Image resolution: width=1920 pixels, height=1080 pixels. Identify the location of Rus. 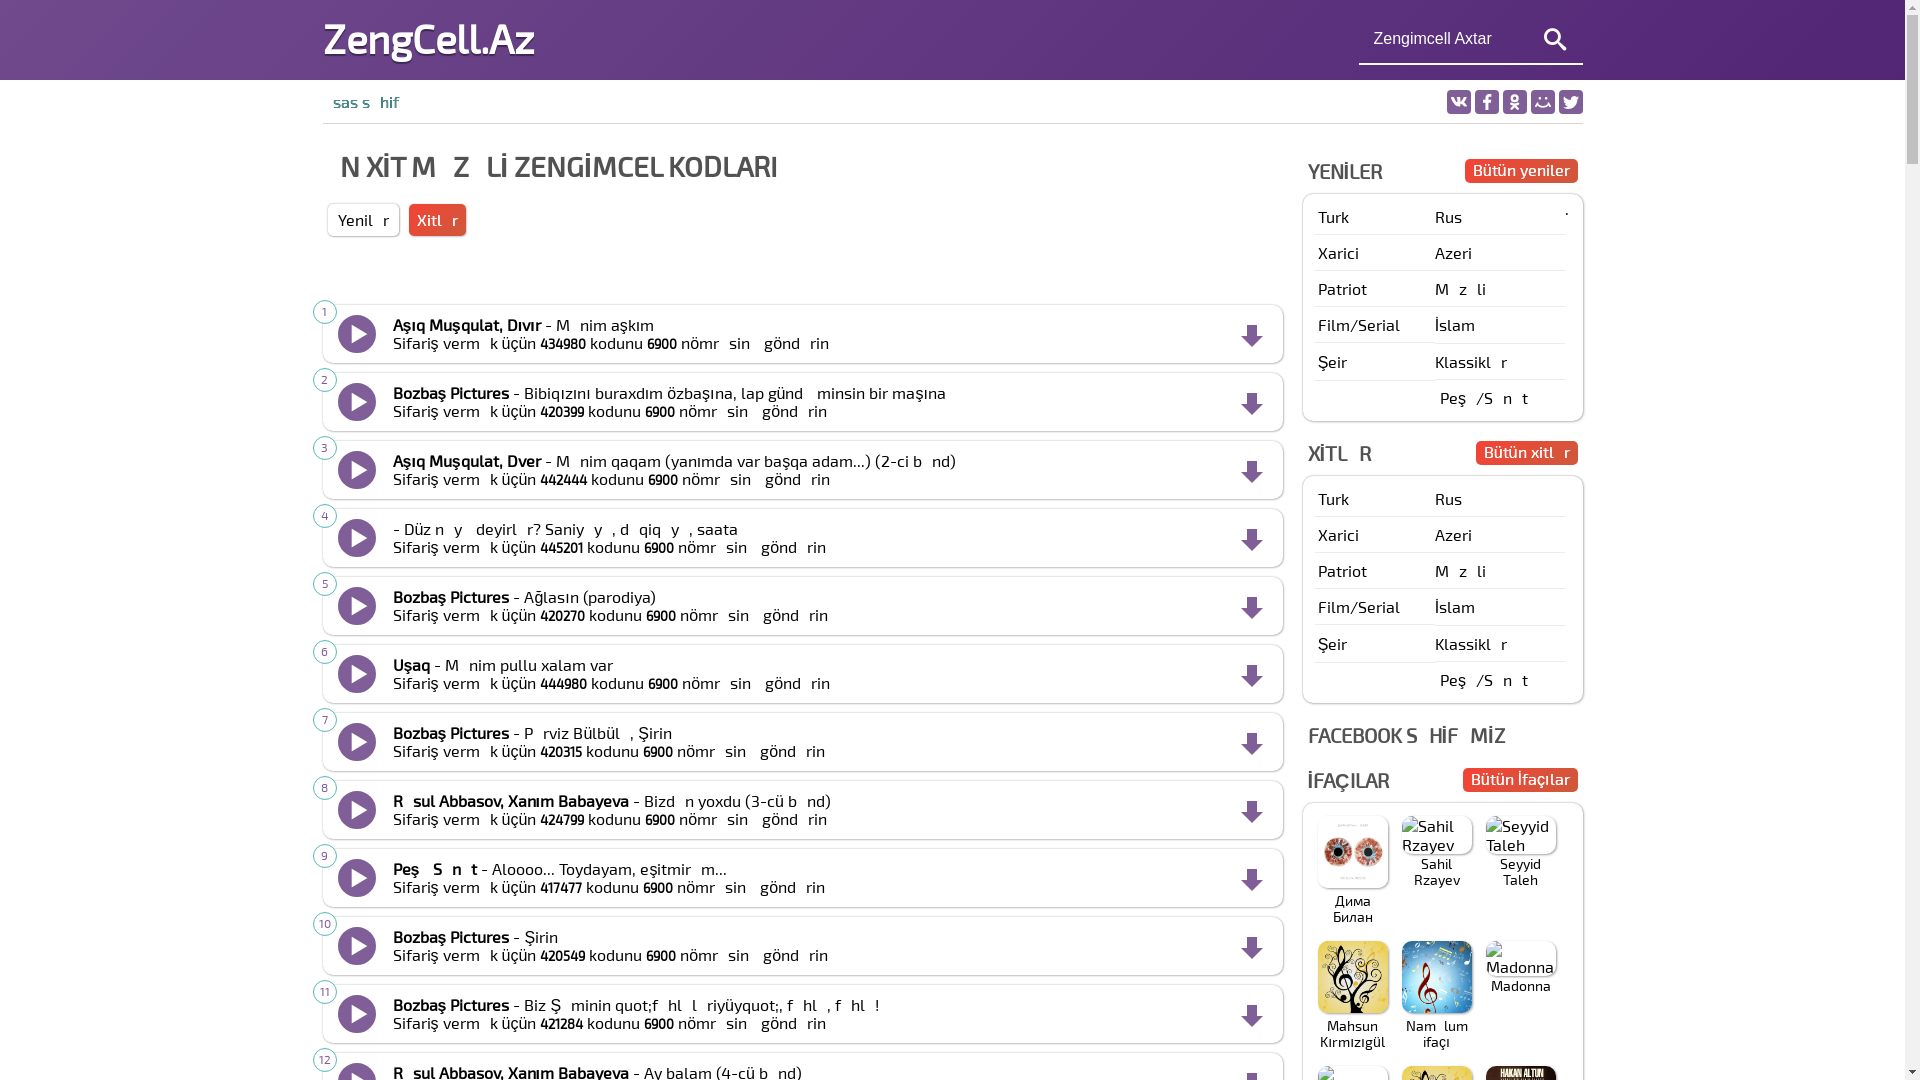
(1500, 498).